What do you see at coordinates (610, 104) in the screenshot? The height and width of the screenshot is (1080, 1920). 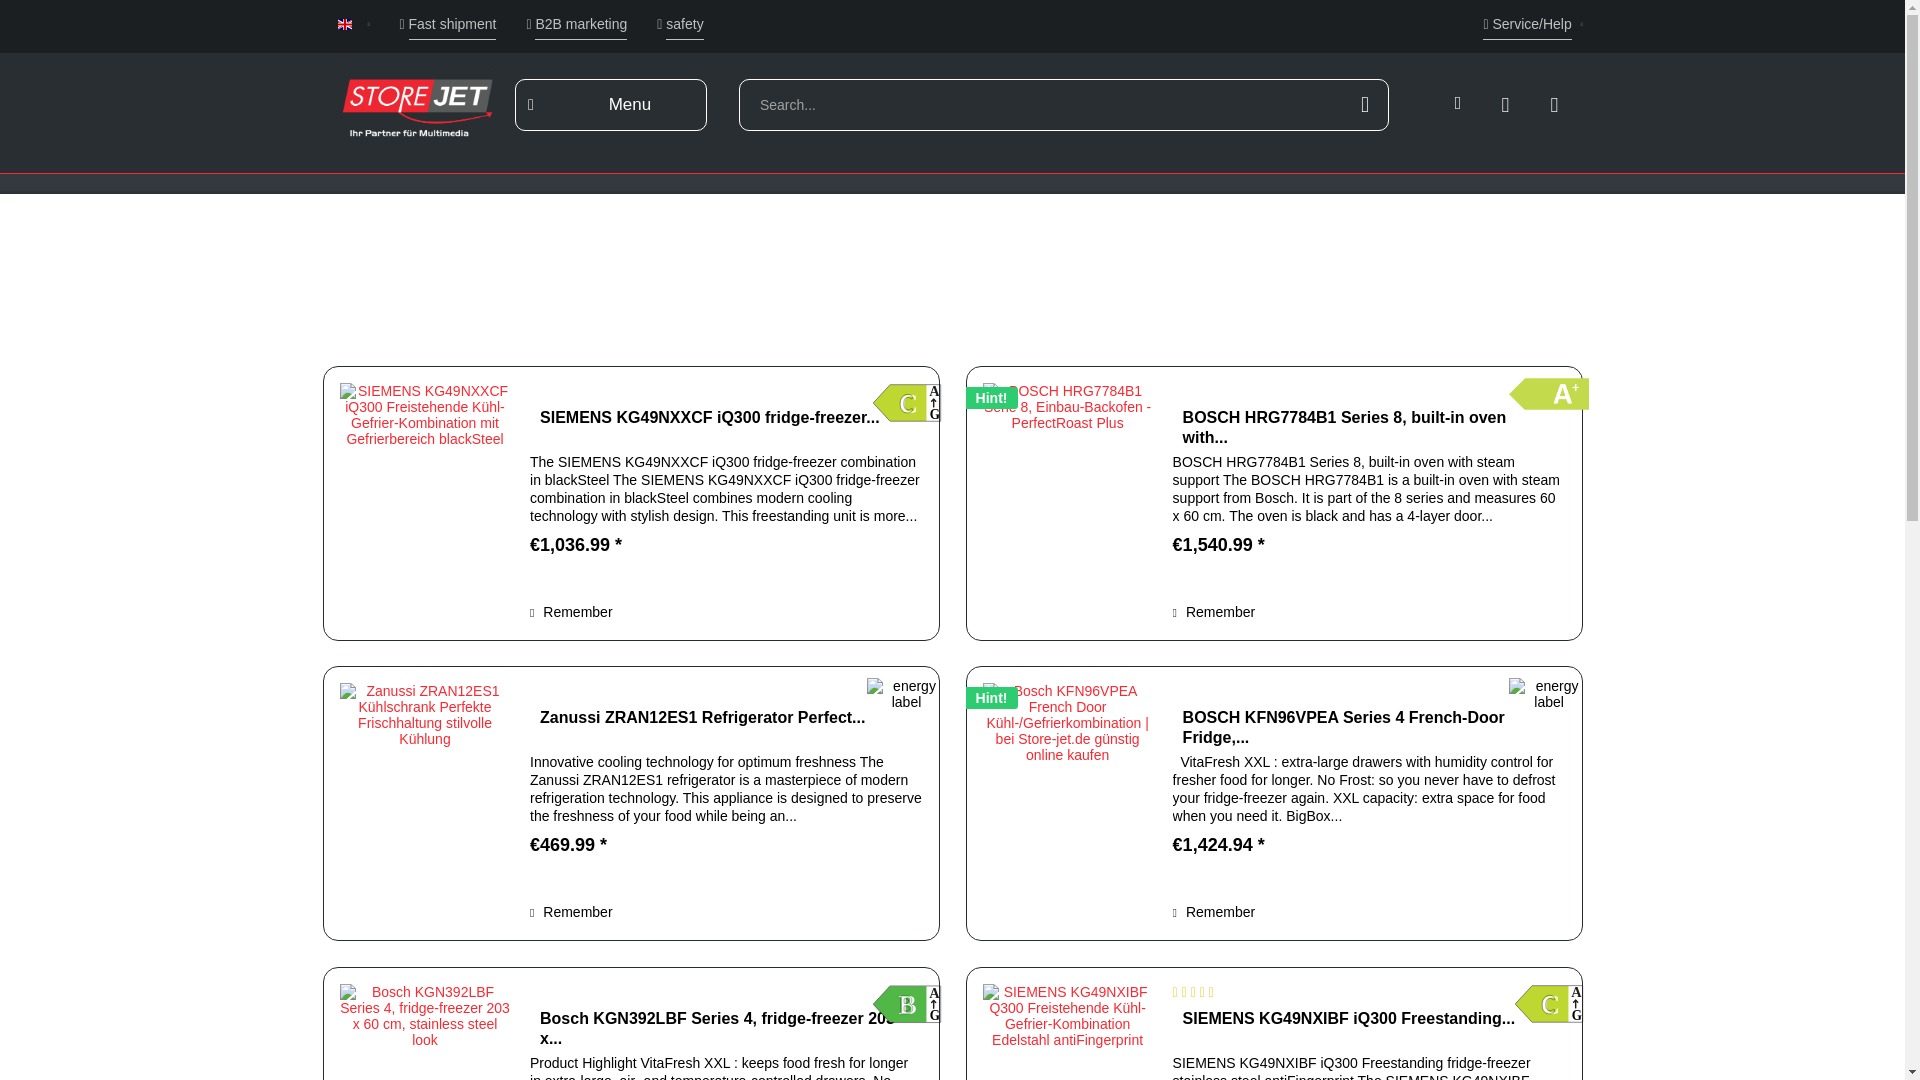 I see `Menu` at bounding box center [610, 104].